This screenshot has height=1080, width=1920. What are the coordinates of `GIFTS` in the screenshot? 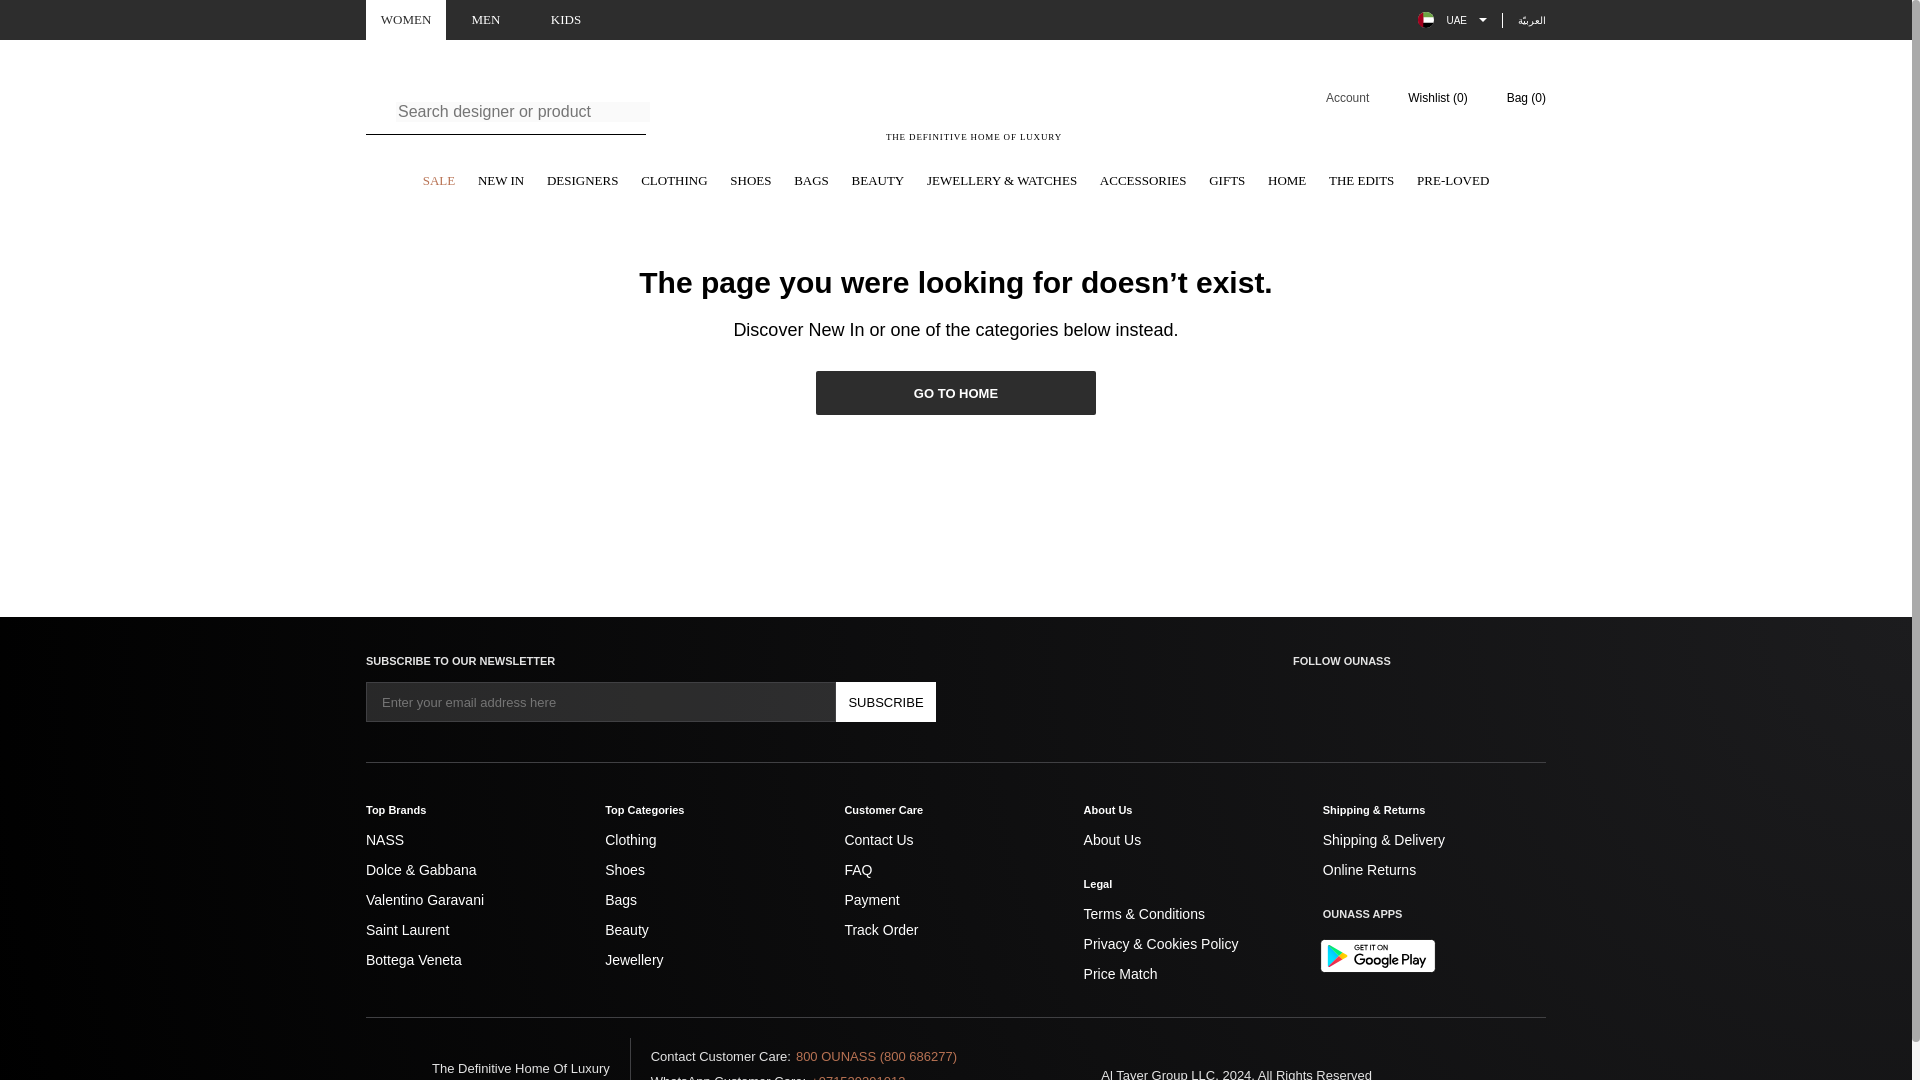 It's located at (1226, 182).